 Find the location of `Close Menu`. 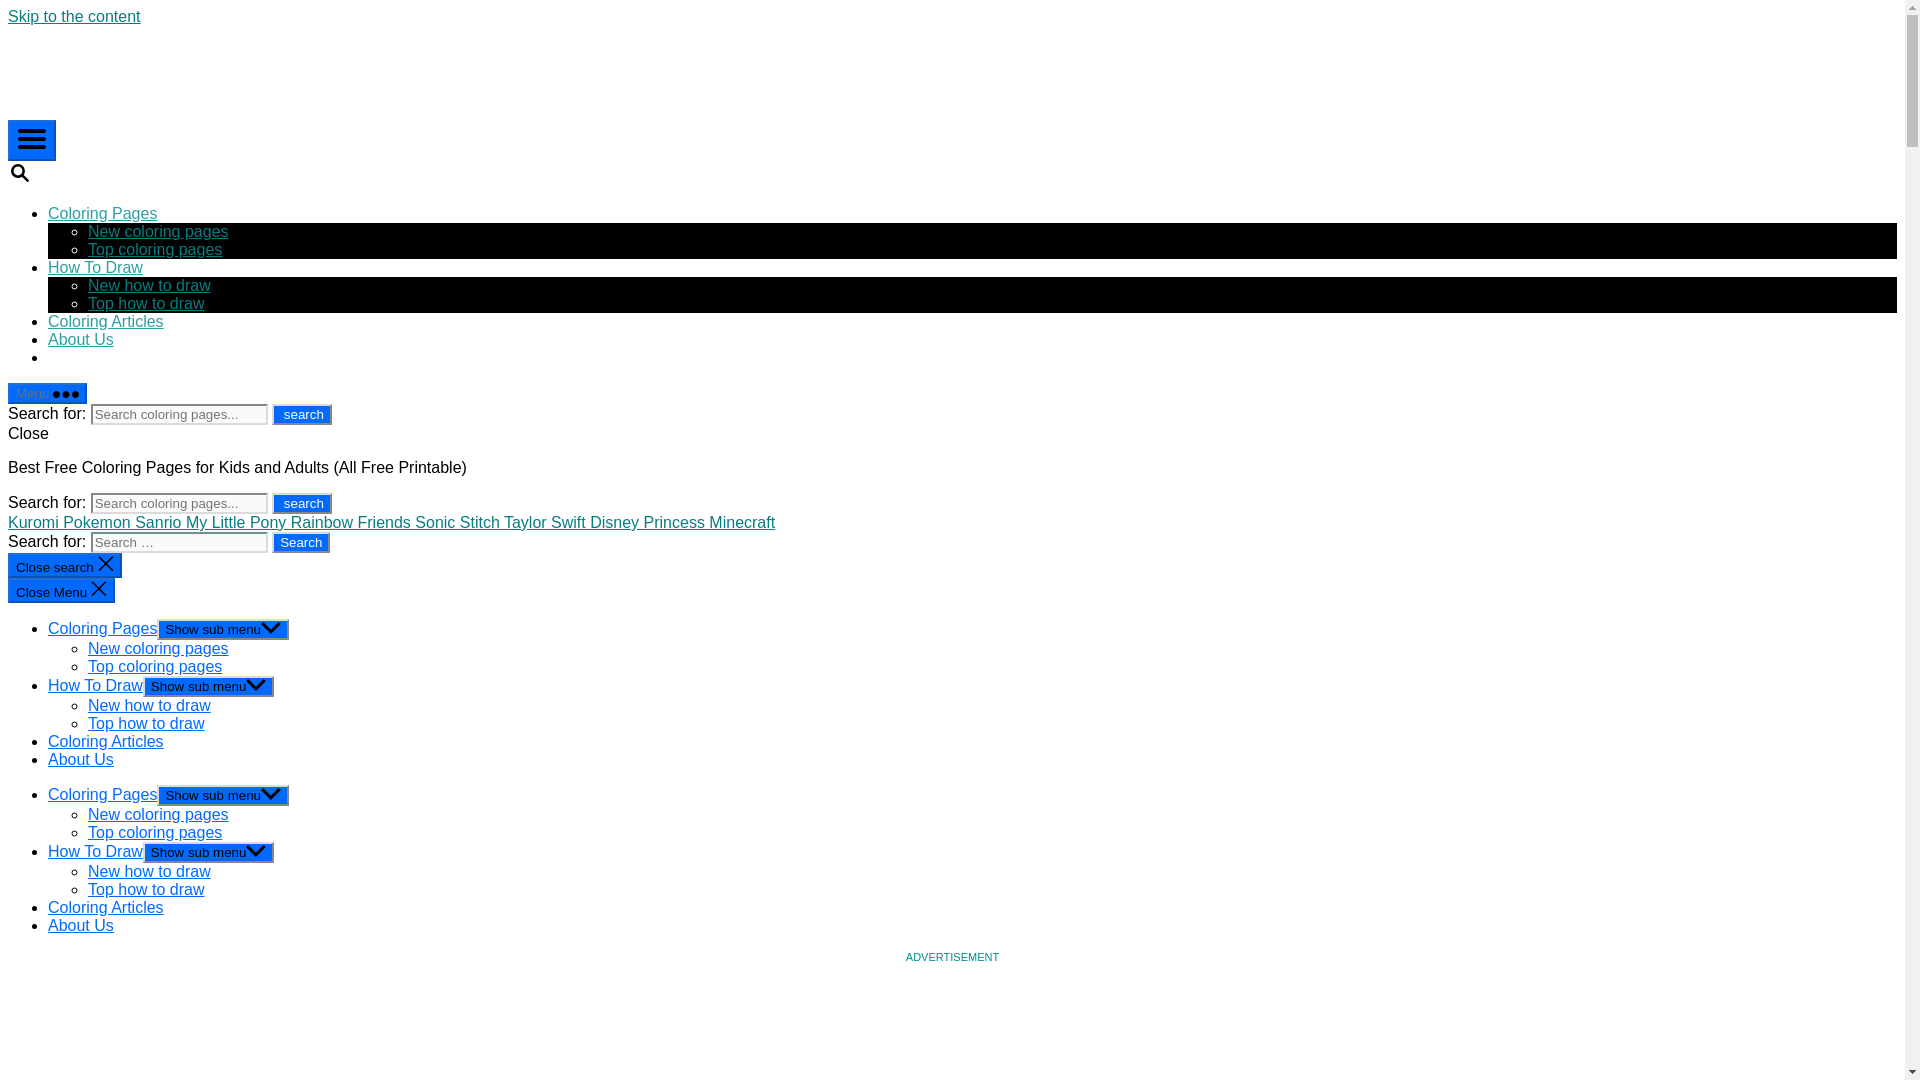

Close Menu is located at coordinates (61, 590).